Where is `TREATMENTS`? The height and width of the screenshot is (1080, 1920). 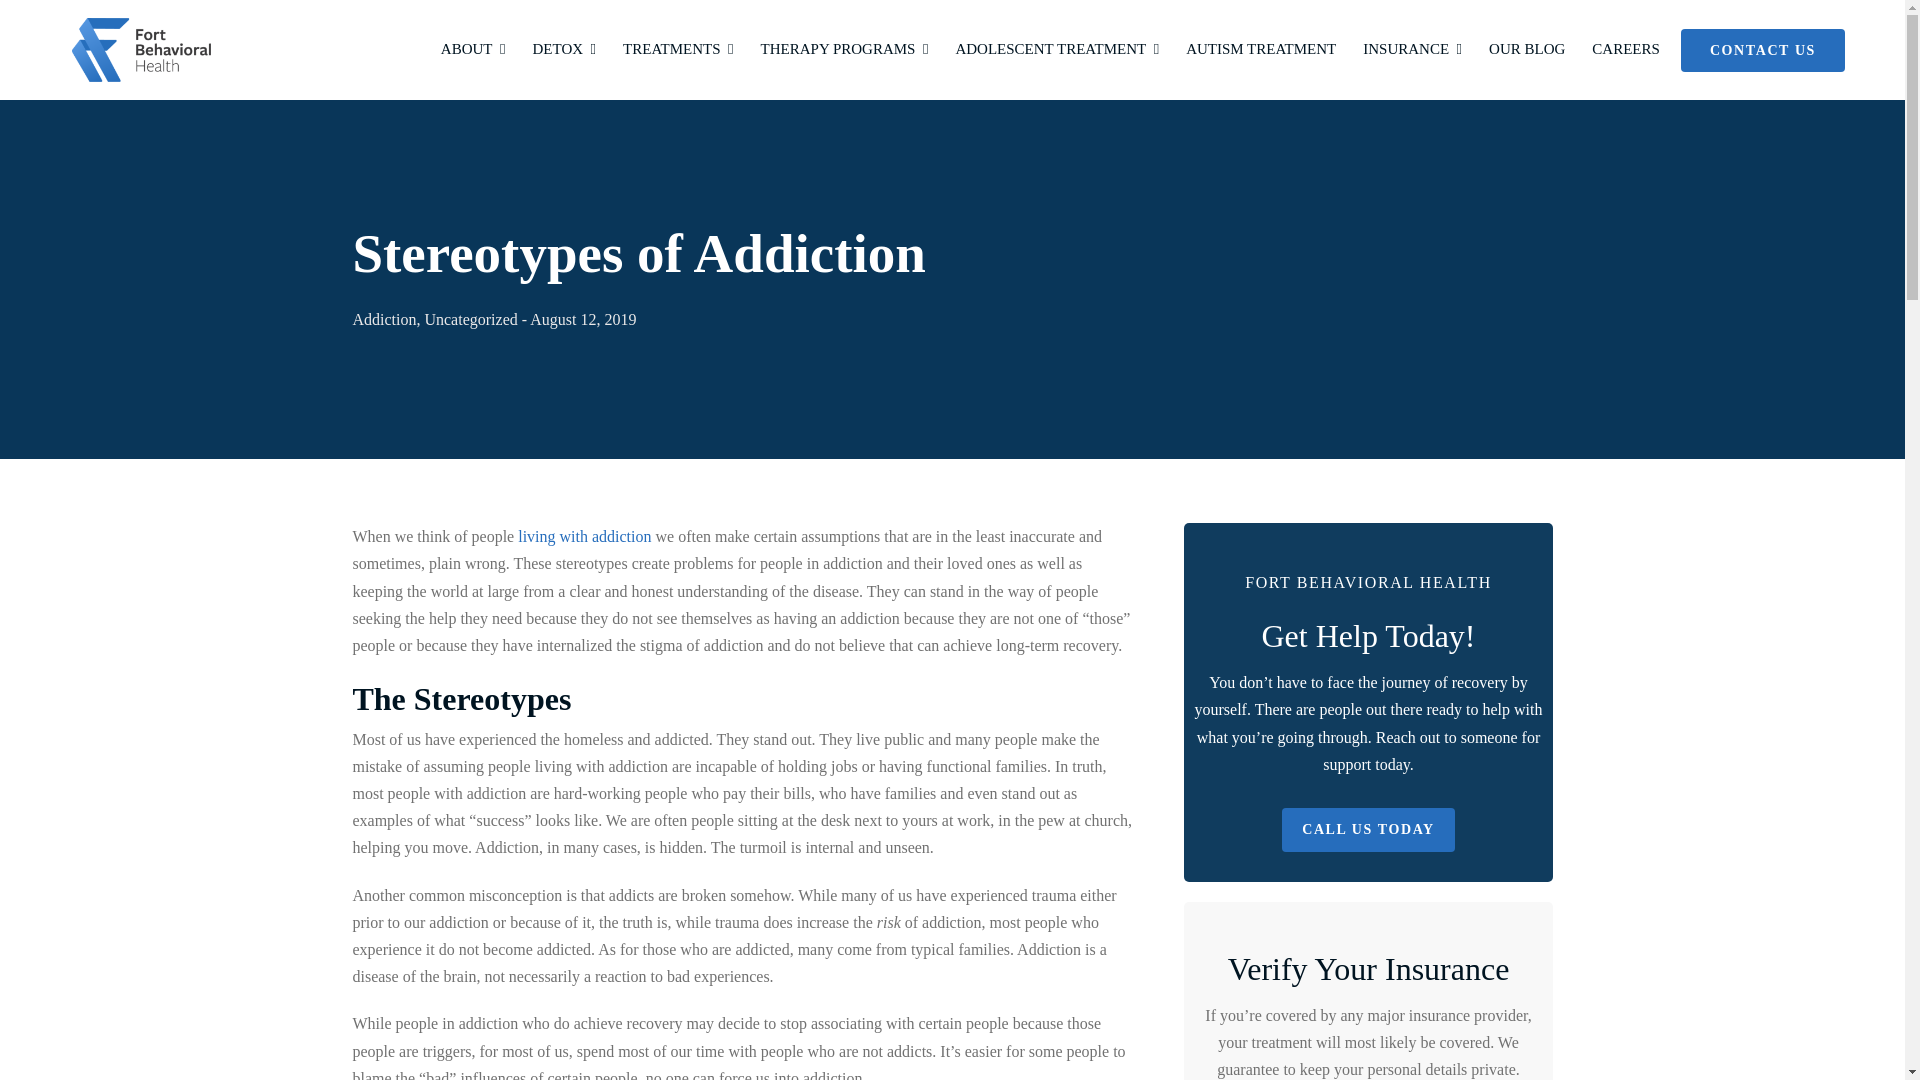 TREATMENTS is located at coordinates (678, 50).